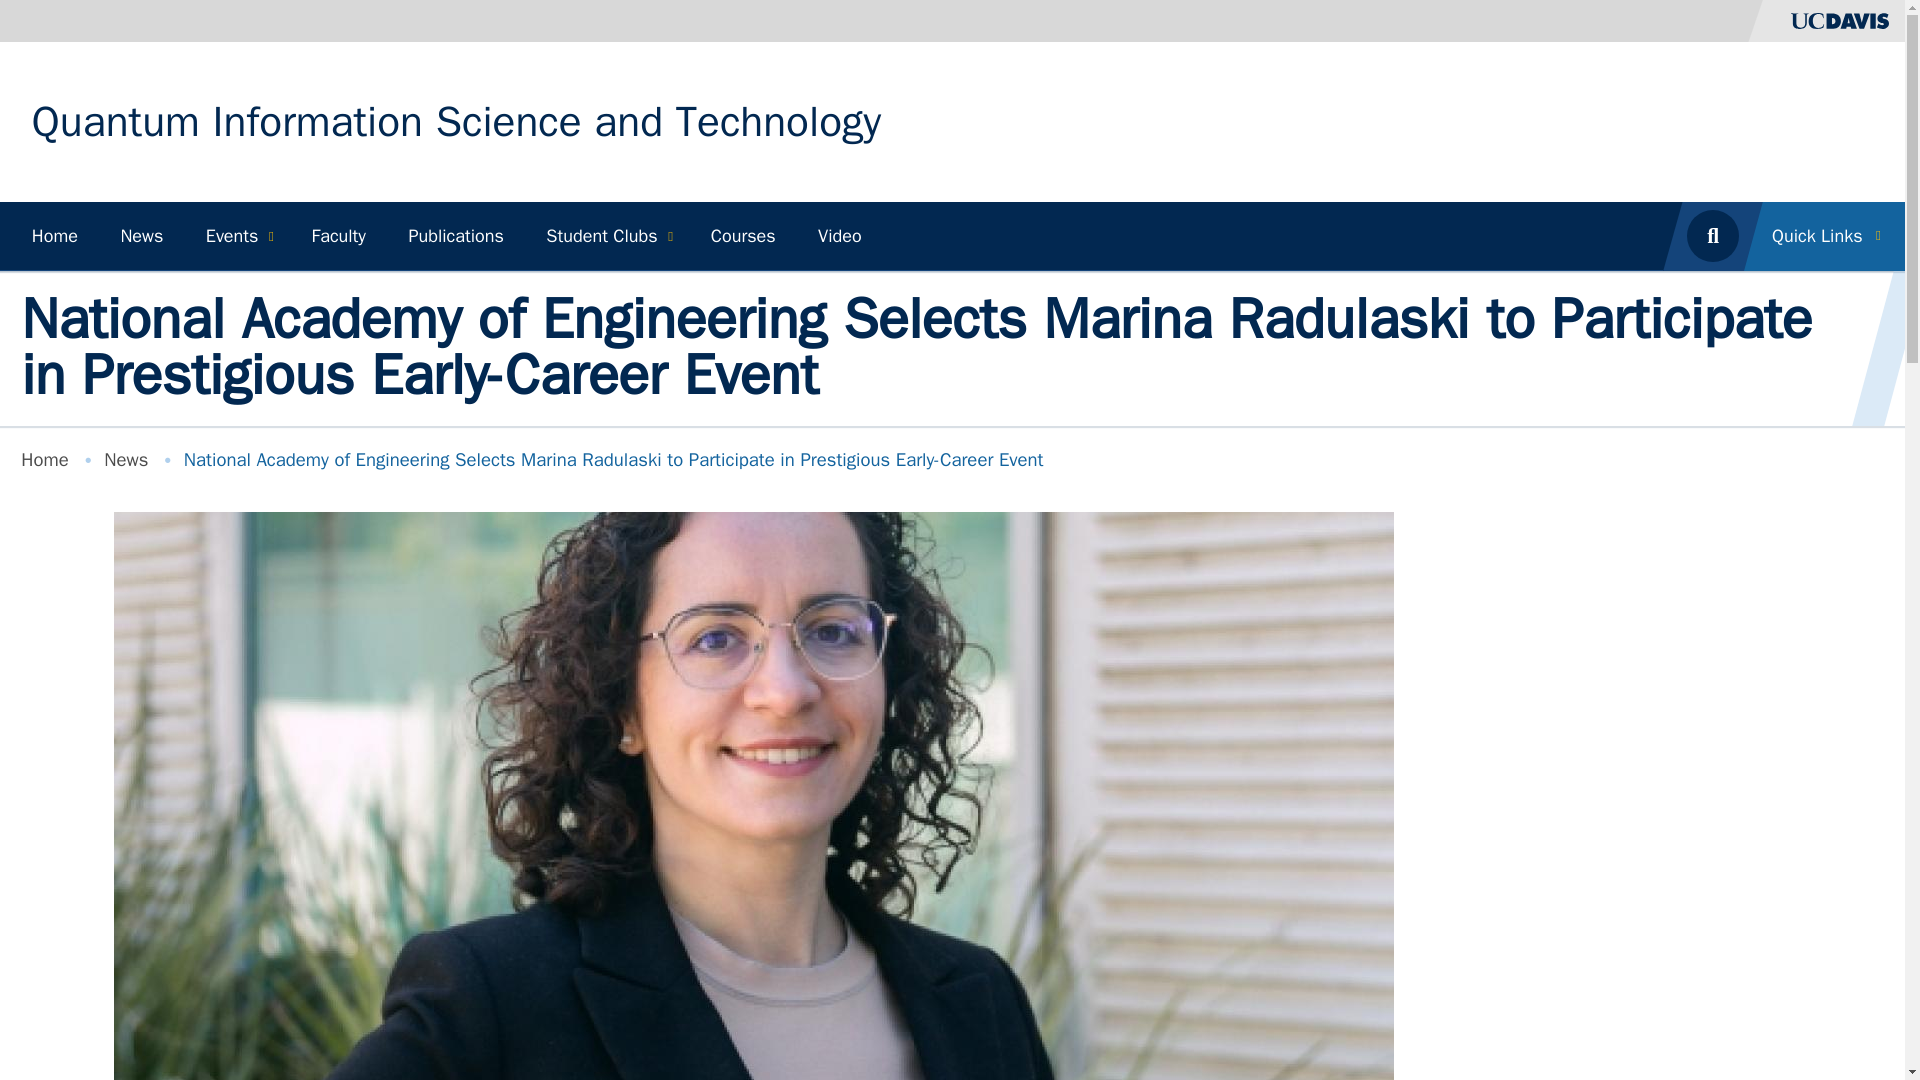 The width and height of the screenshot is (1920, 1080). I want to click on News, so click(142, 236).